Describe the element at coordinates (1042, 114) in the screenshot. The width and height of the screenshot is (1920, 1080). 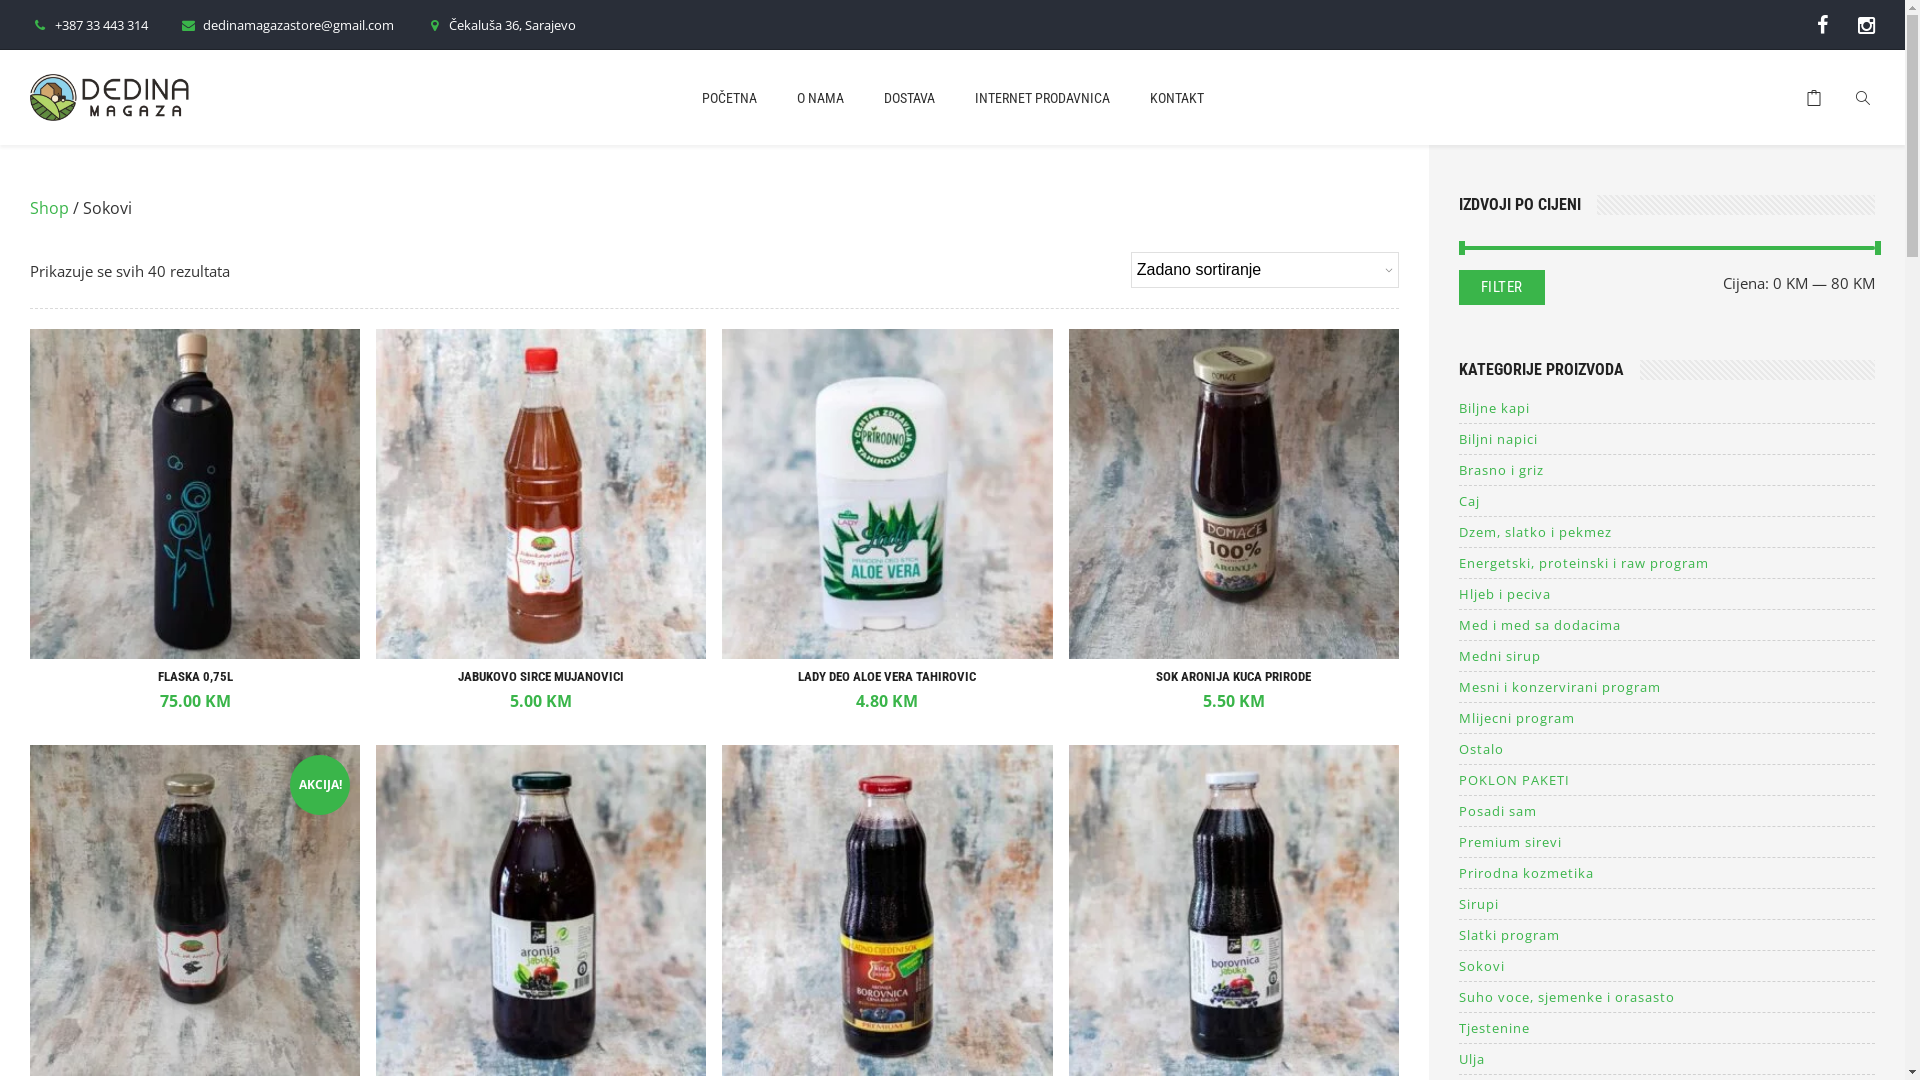
I see `INTERNET PRODAVNICA` at that location.